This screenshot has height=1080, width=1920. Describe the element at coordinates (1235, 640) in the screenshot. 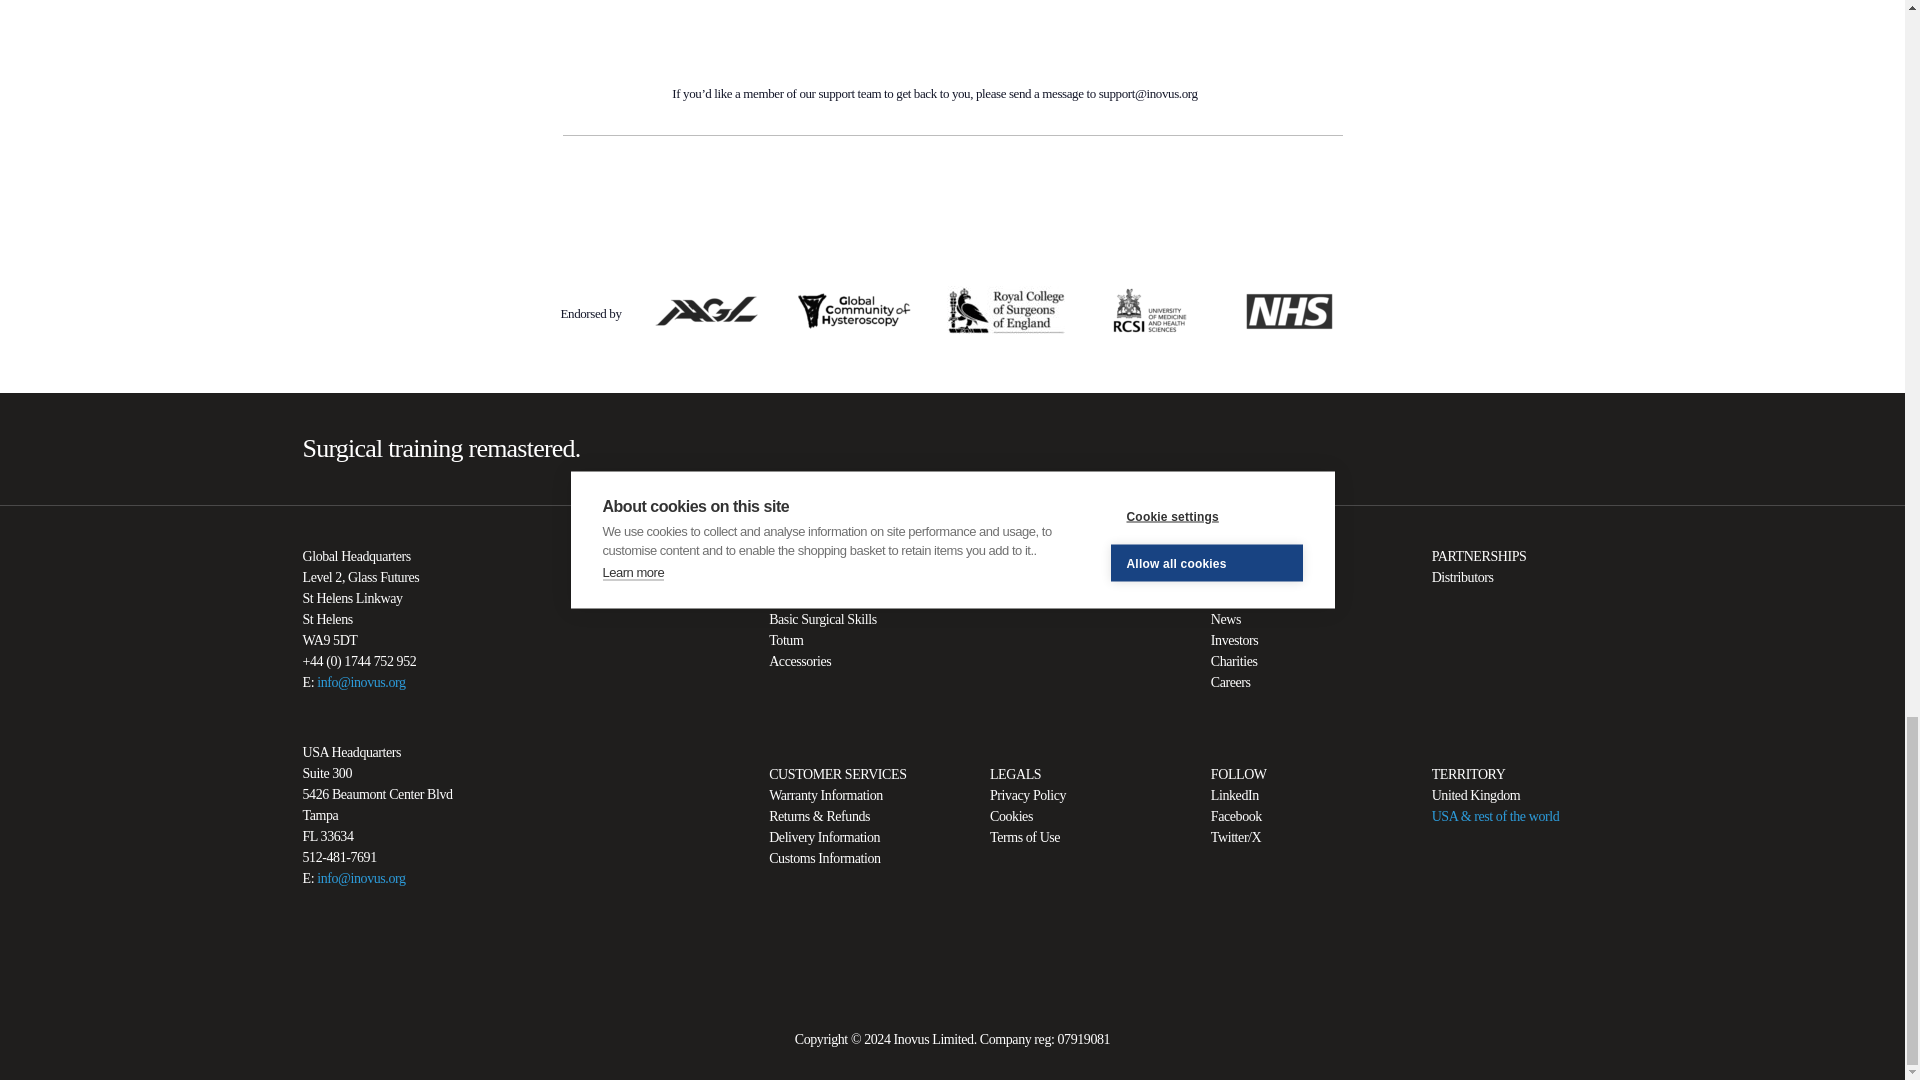

I see `Investors` at that location.